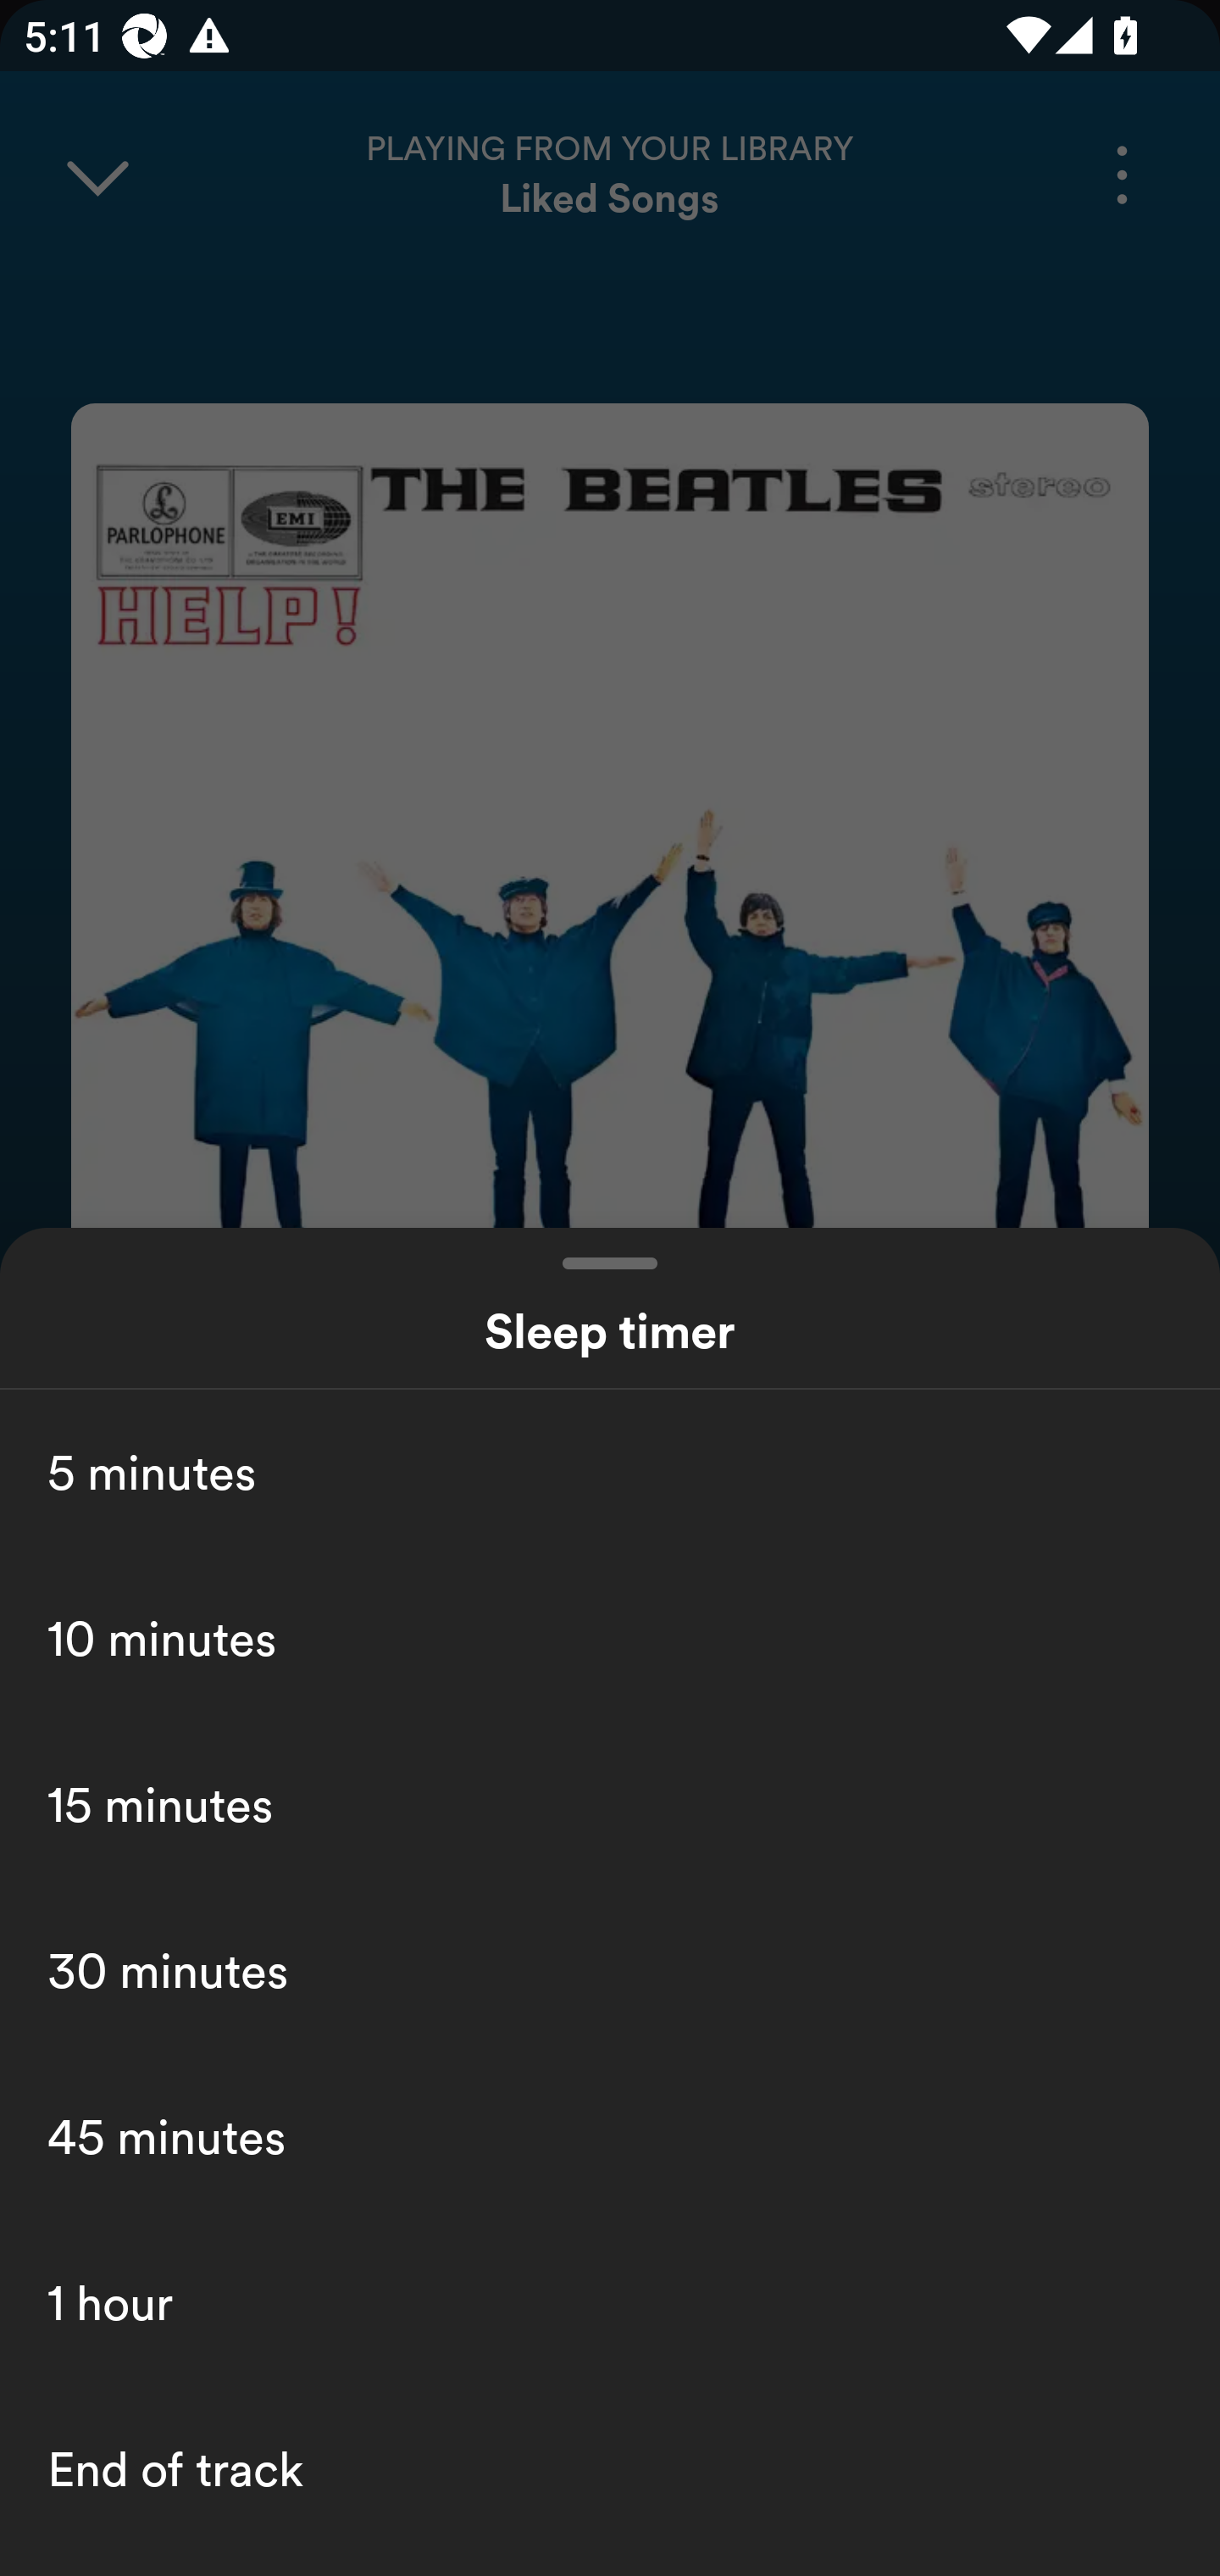  Describe the element at coordinates (610, 2303) in the screenshot. I see `1 hour` at that location.